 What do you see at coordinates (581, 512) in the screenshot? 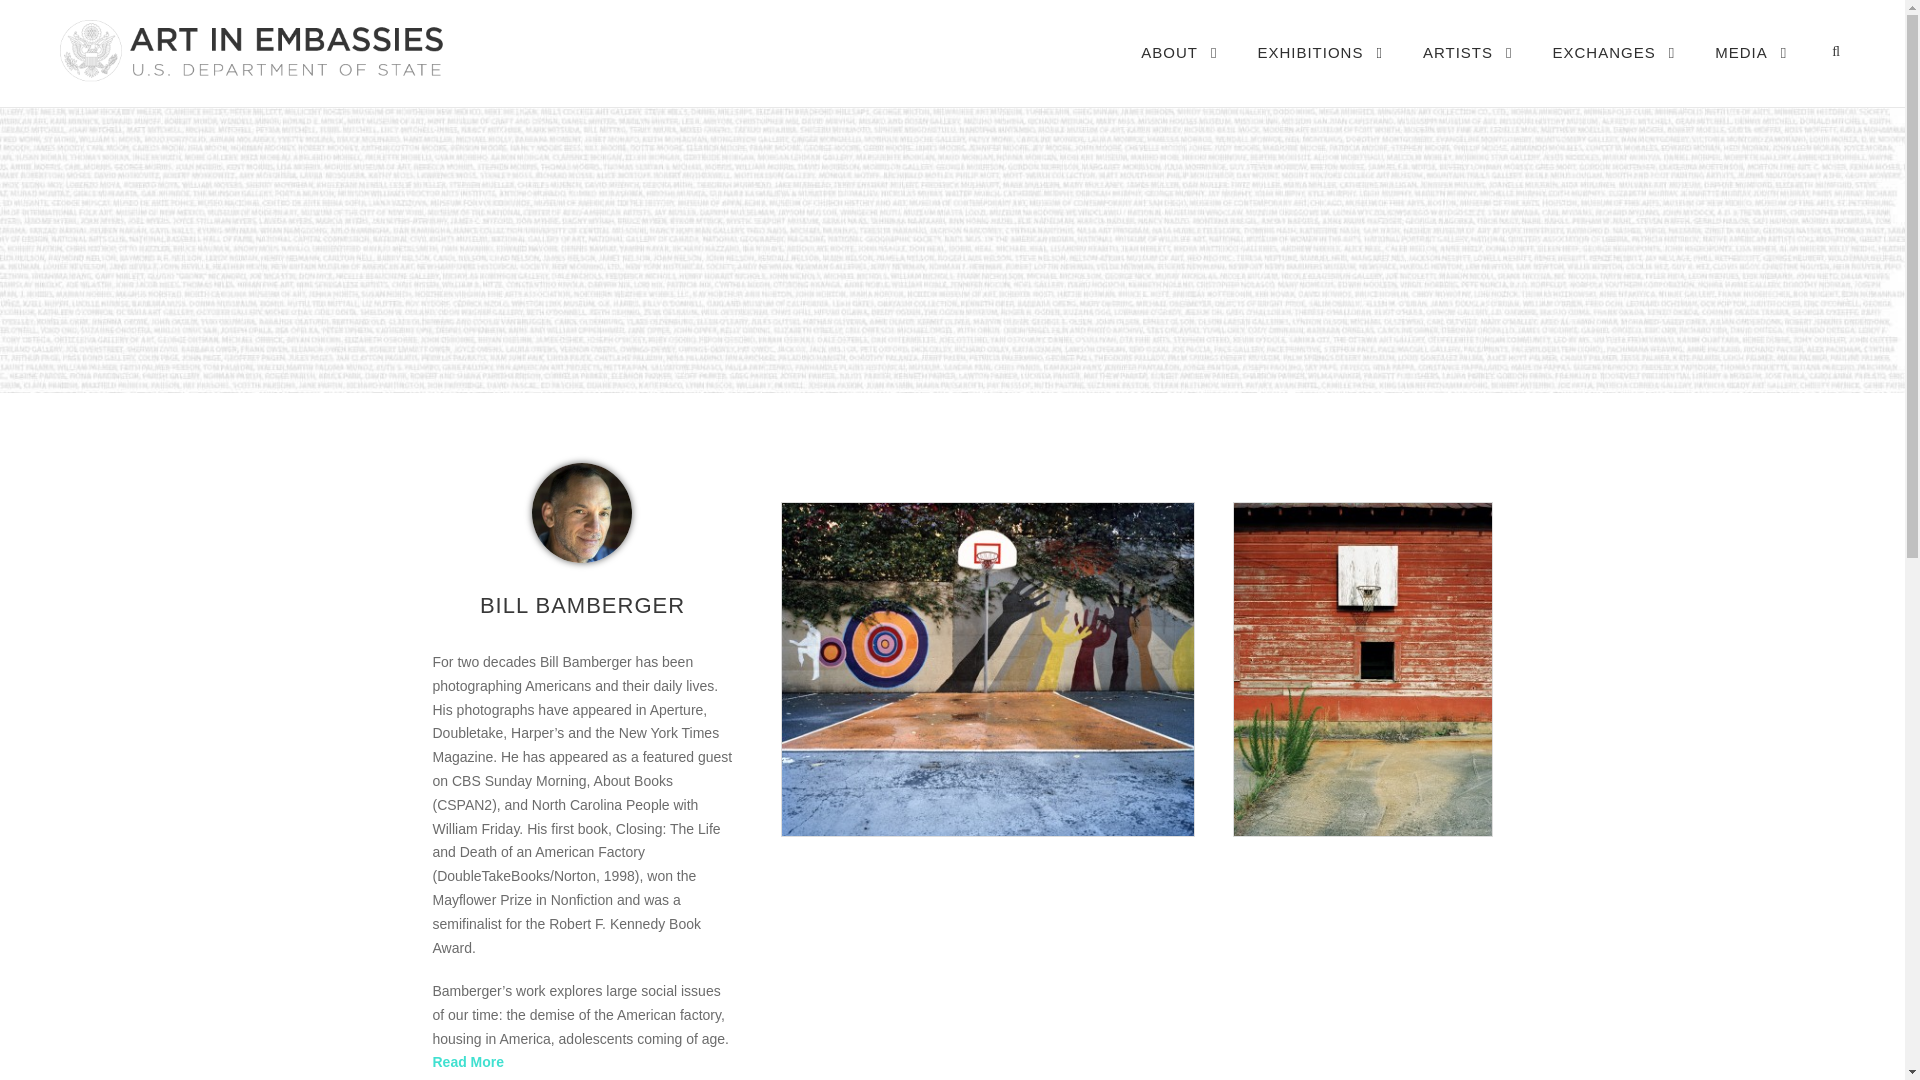
I see `9793` at bounding box center [581, 512].